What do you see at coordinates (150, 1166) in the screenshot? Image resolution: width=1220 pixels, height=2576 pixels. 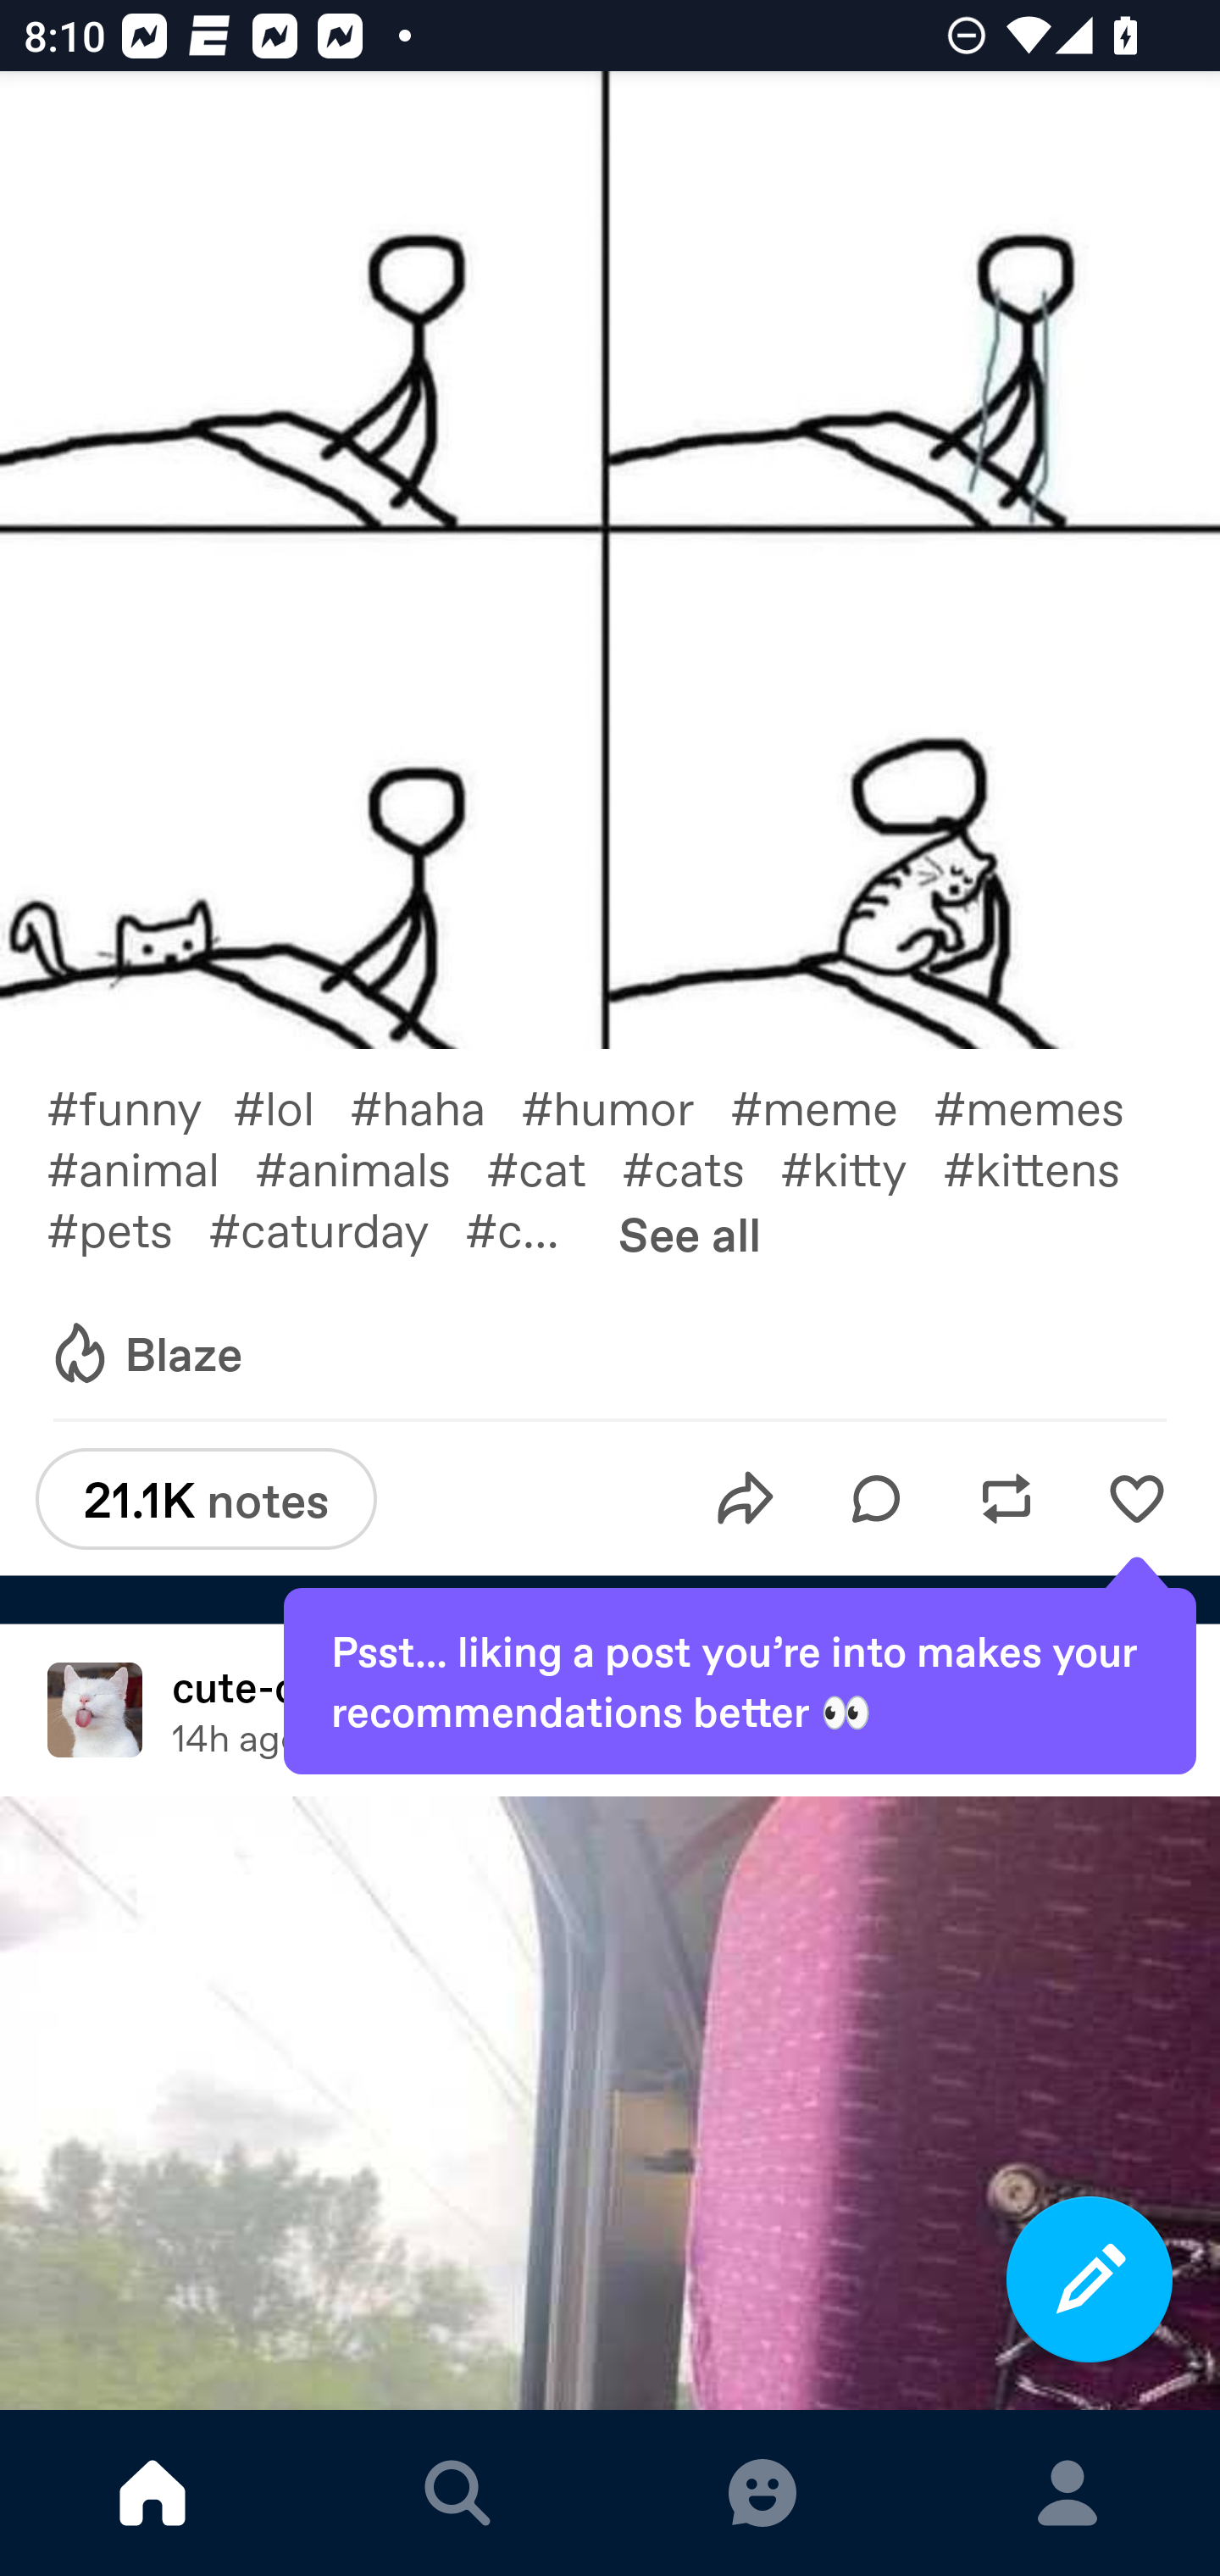 I see `#animal` at bounding box center [150, 1166].